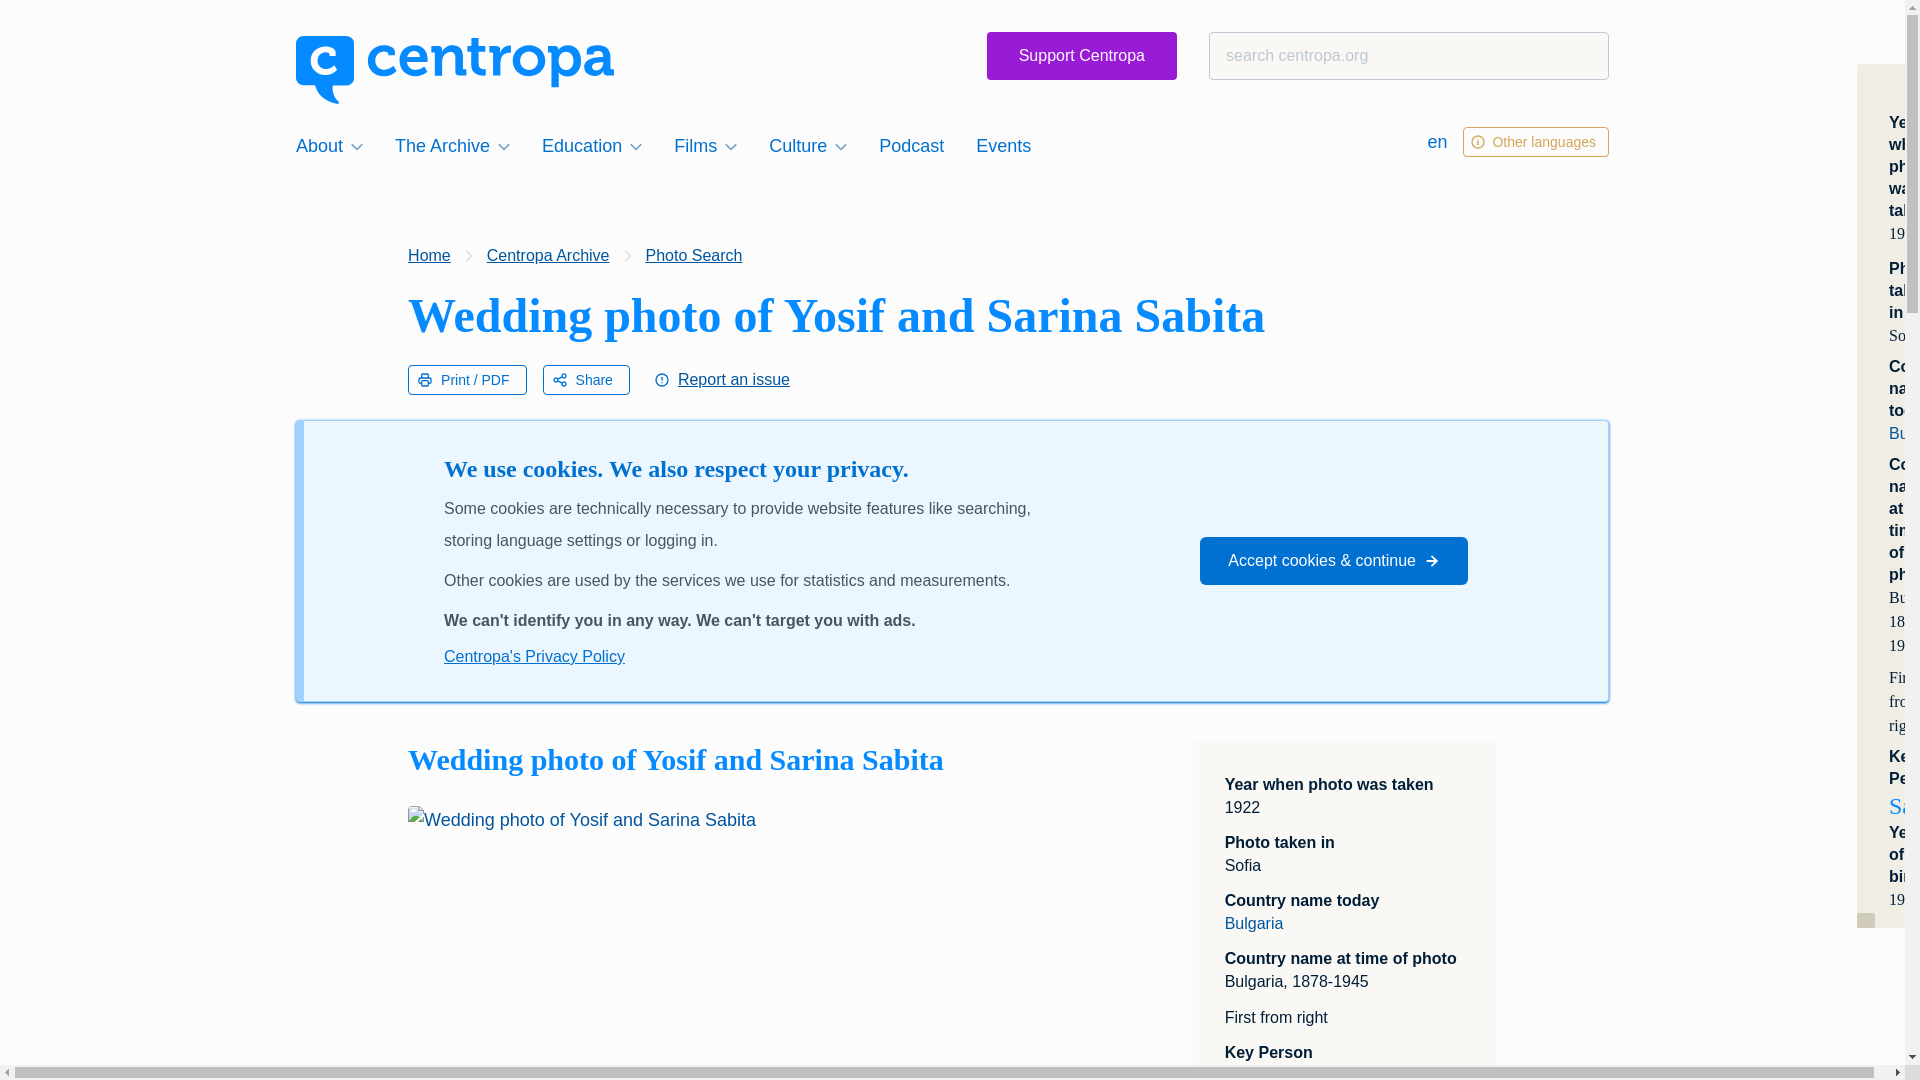  I want to click on Education, so click(592, 145).